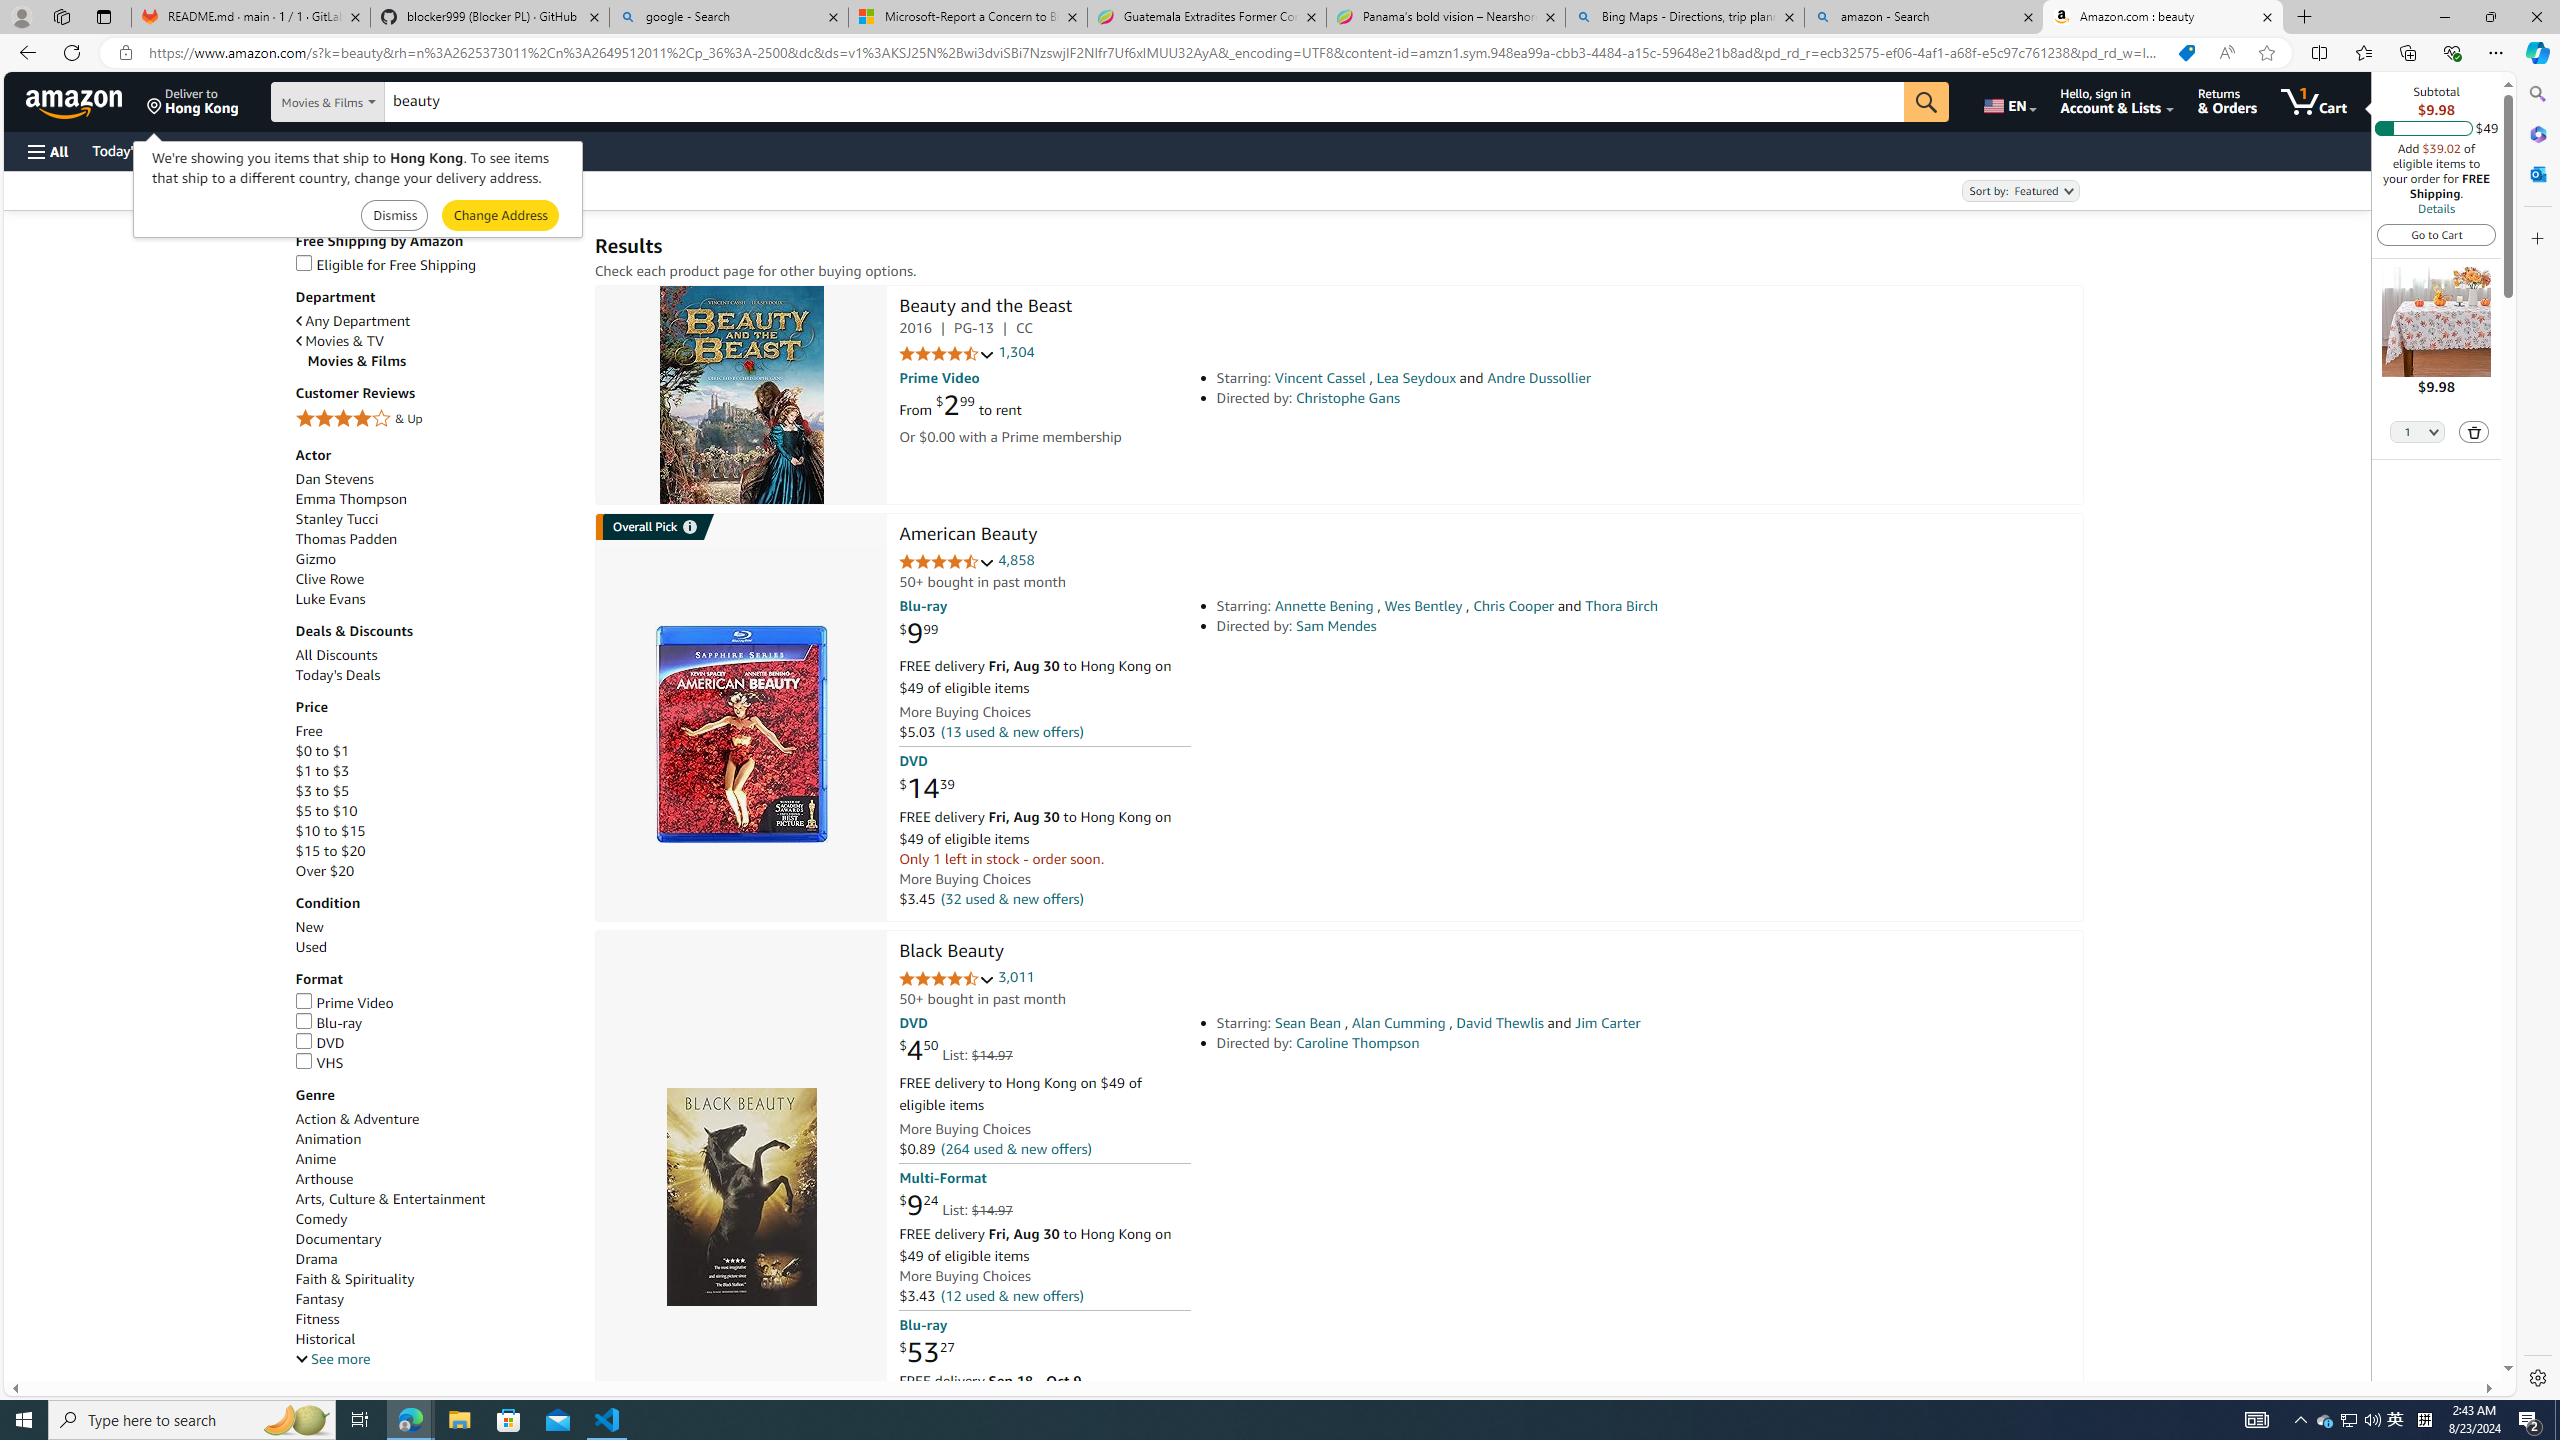 The height and width of the screenshot is (1440, 2560). What do you see at coordinates (435, 579) in the screenshot?
I see `Clive Rowe` at bounding box center [435, 579].